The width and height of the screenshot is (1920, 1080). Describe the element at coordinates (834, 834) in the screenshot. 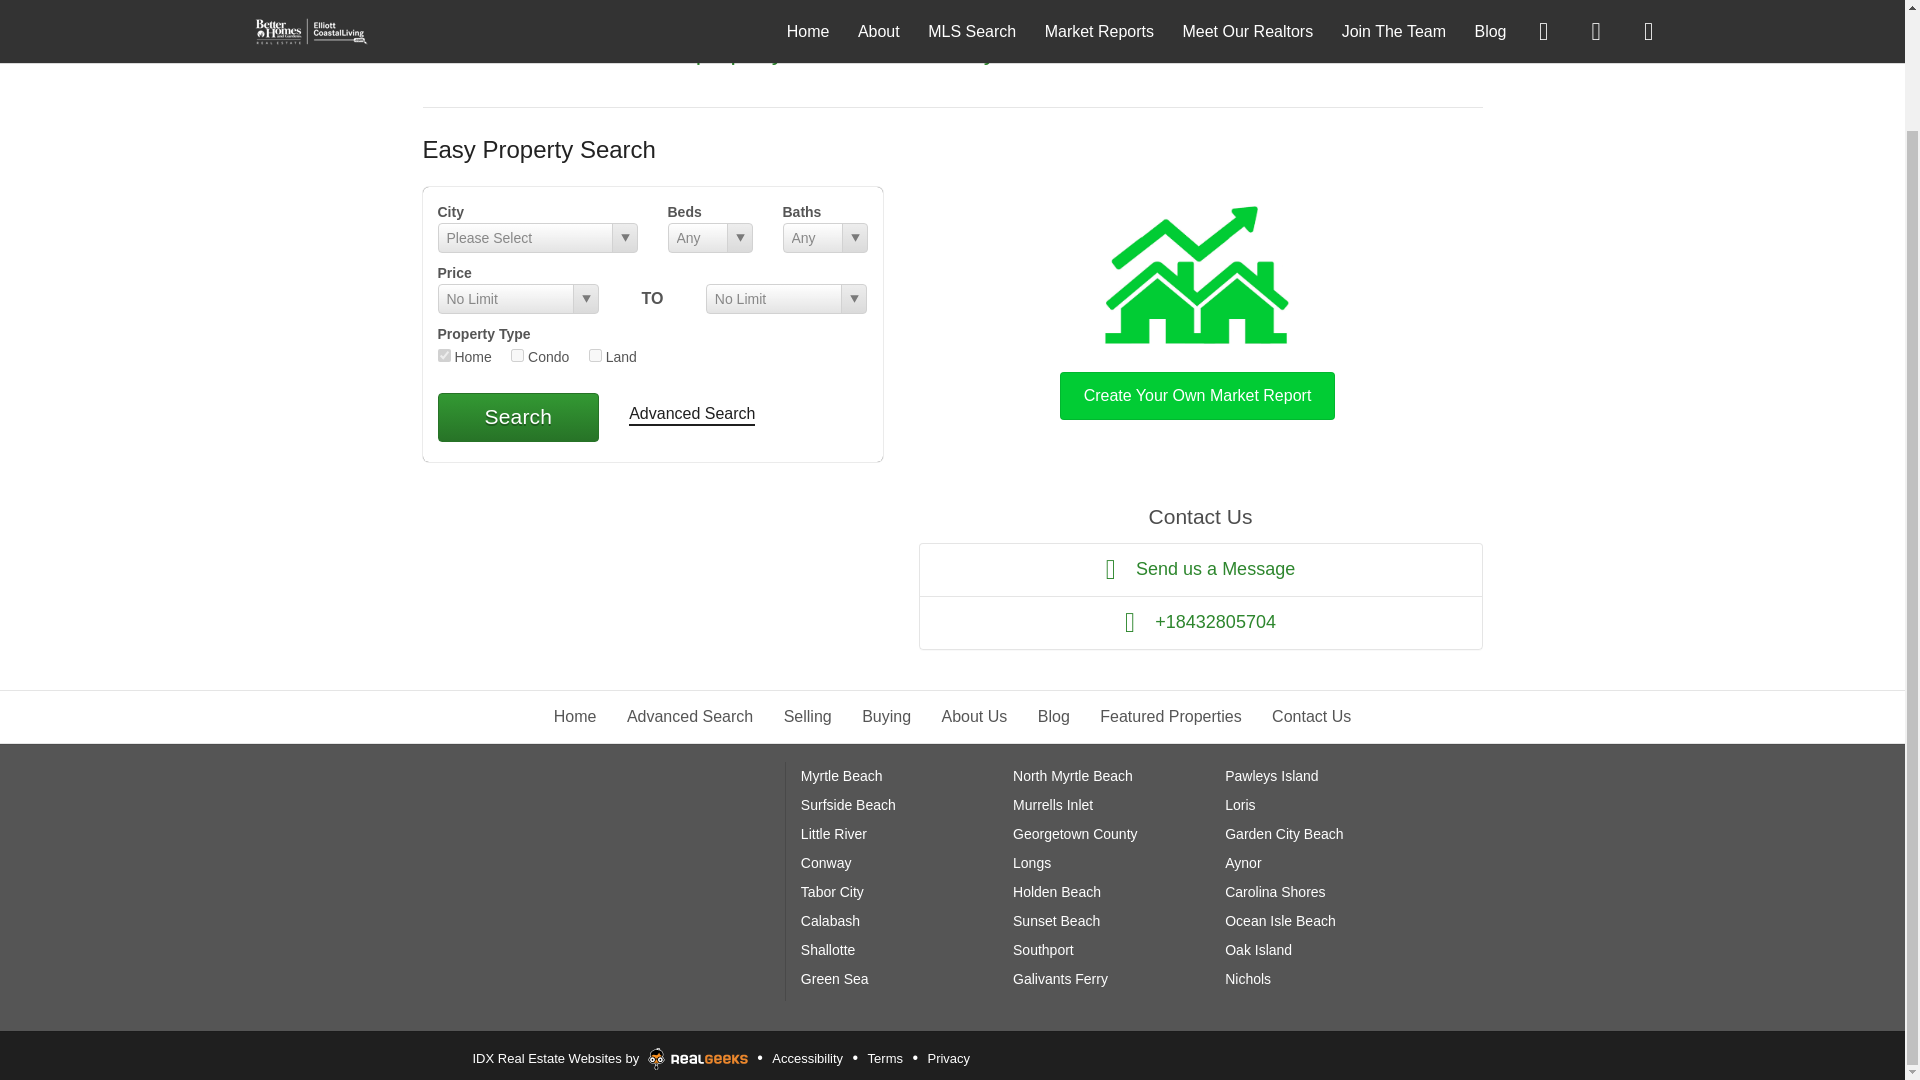

I see `Little River` at that location.